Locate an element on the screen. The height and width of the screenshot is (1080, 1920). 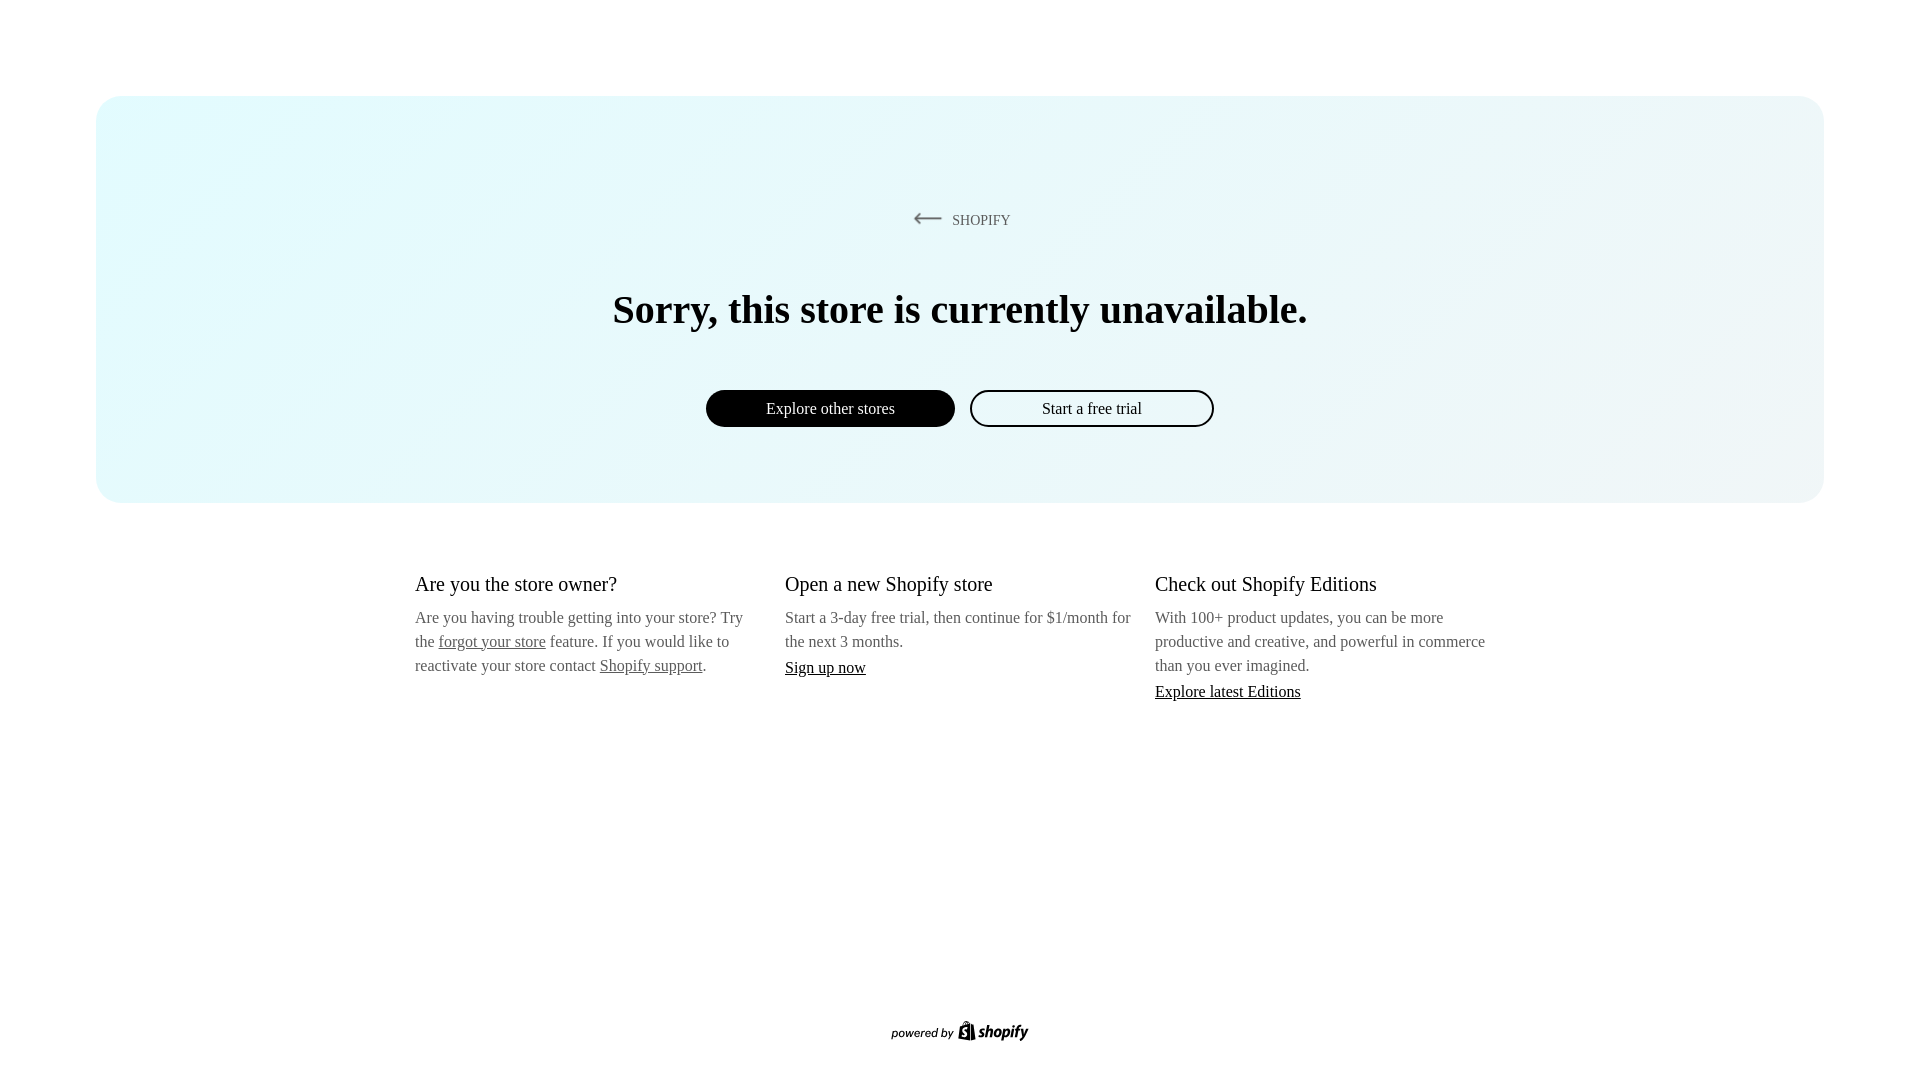
SHOPIFY is located at coordinates (958, 219).